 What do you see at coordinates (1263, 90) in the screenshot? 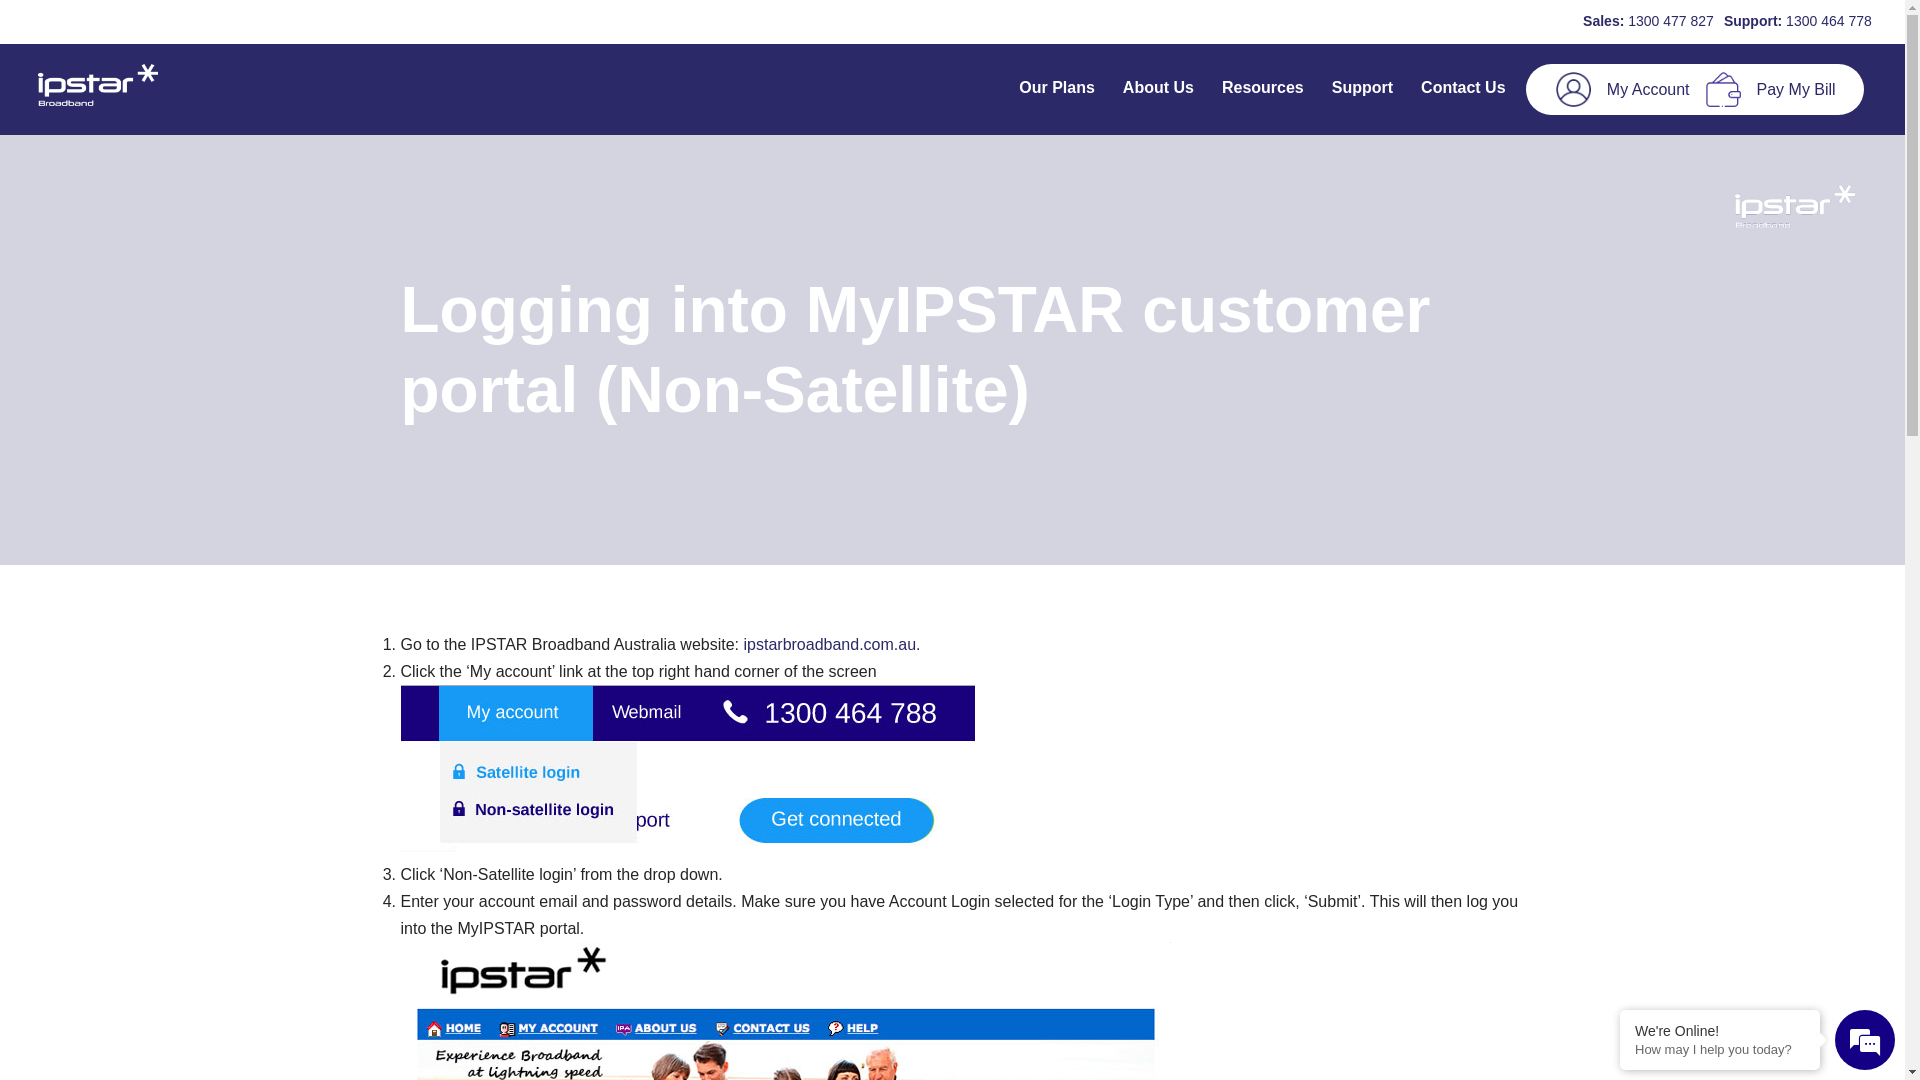
I see `Resources` at bounding box center [1263, 90].